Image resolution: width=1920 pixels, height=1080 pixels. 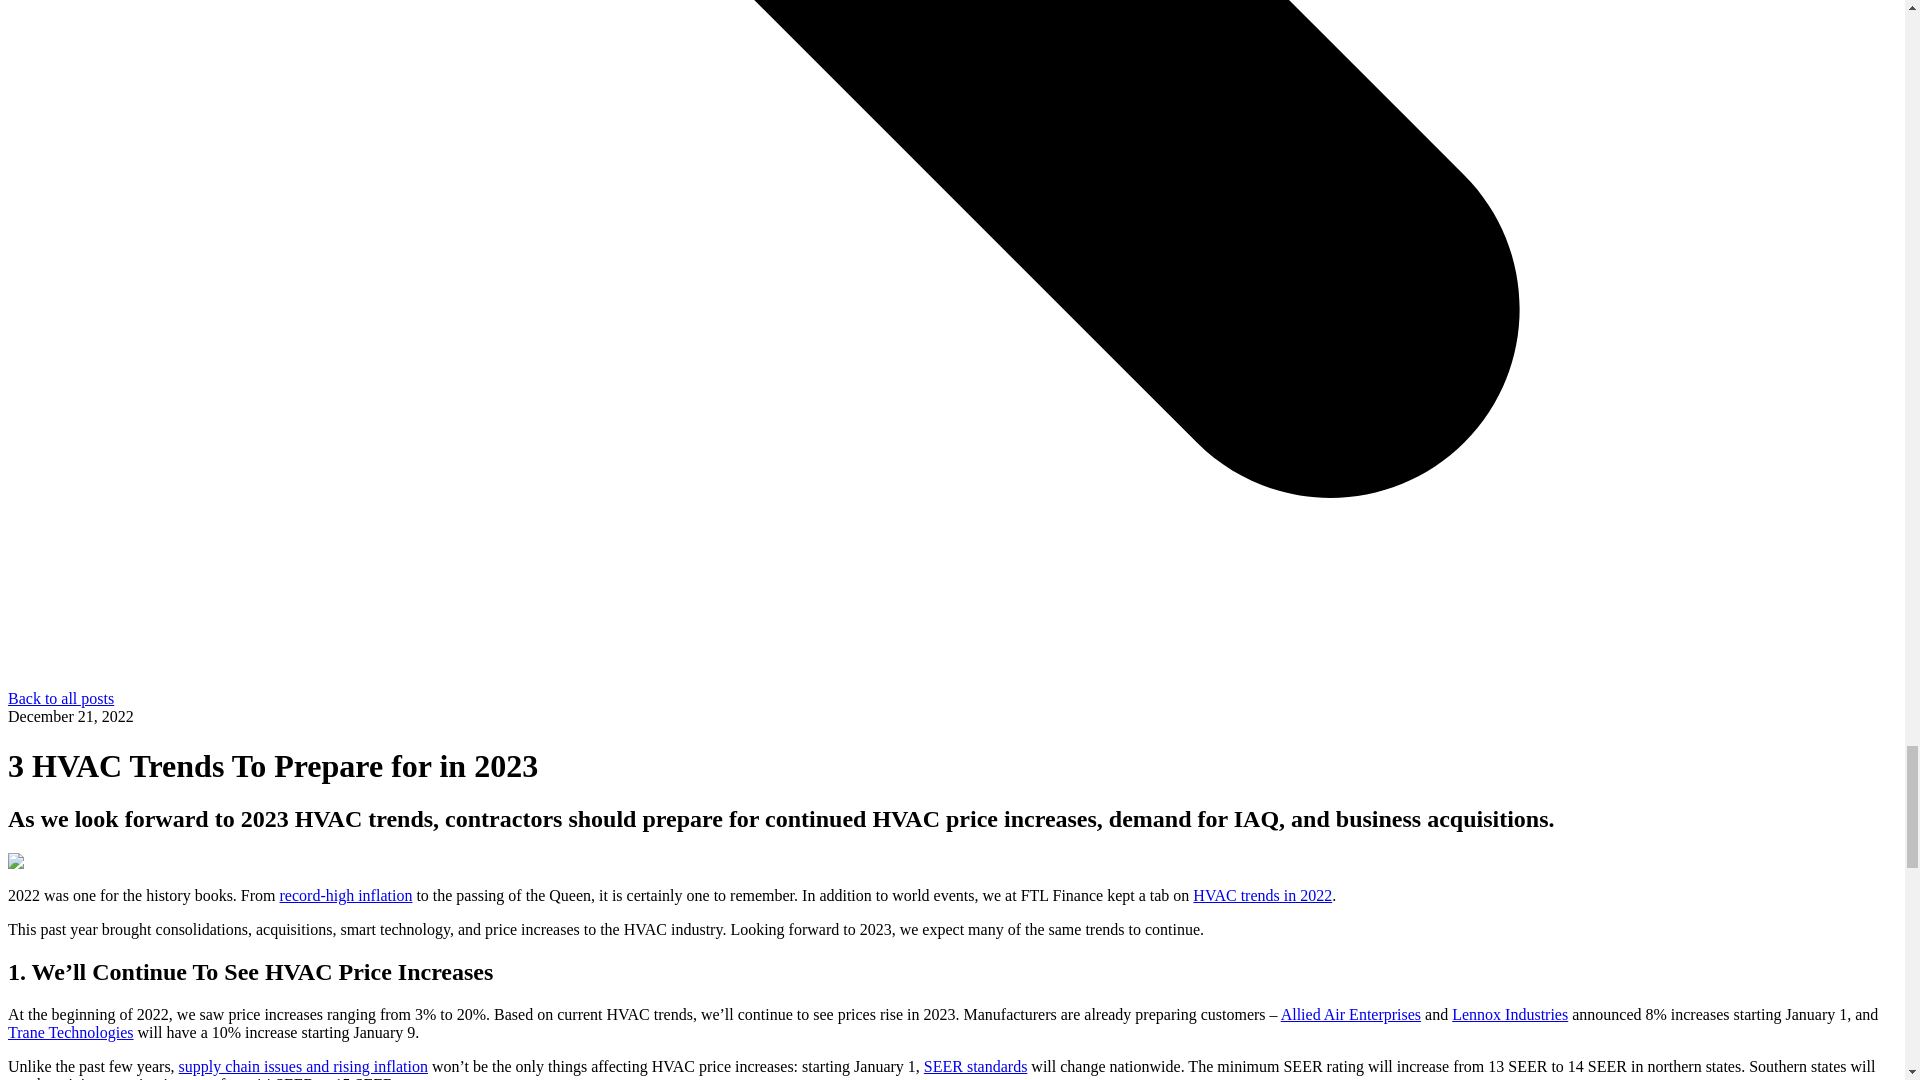 I want to click on HVAC trends in 2022, so click(x=1262, y=894).